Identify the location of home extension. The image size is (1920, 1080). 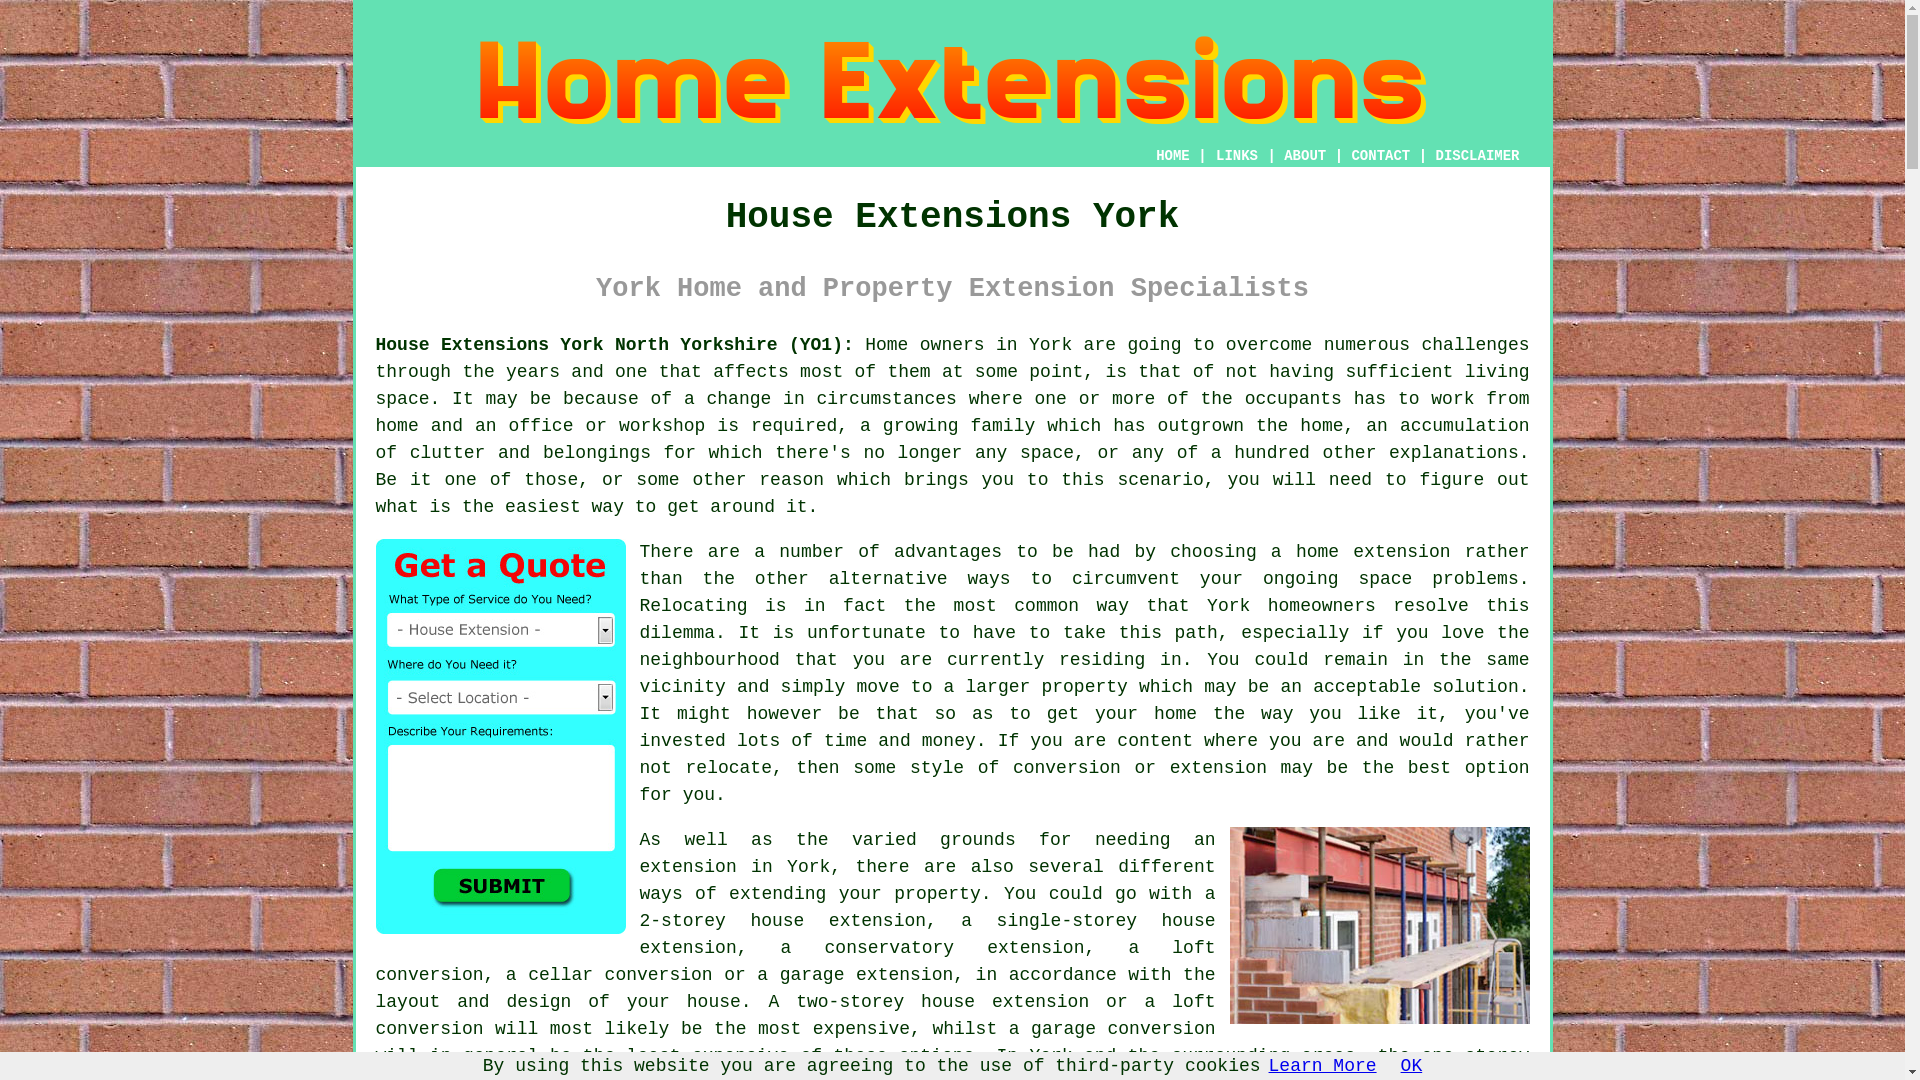
(1374, 552).